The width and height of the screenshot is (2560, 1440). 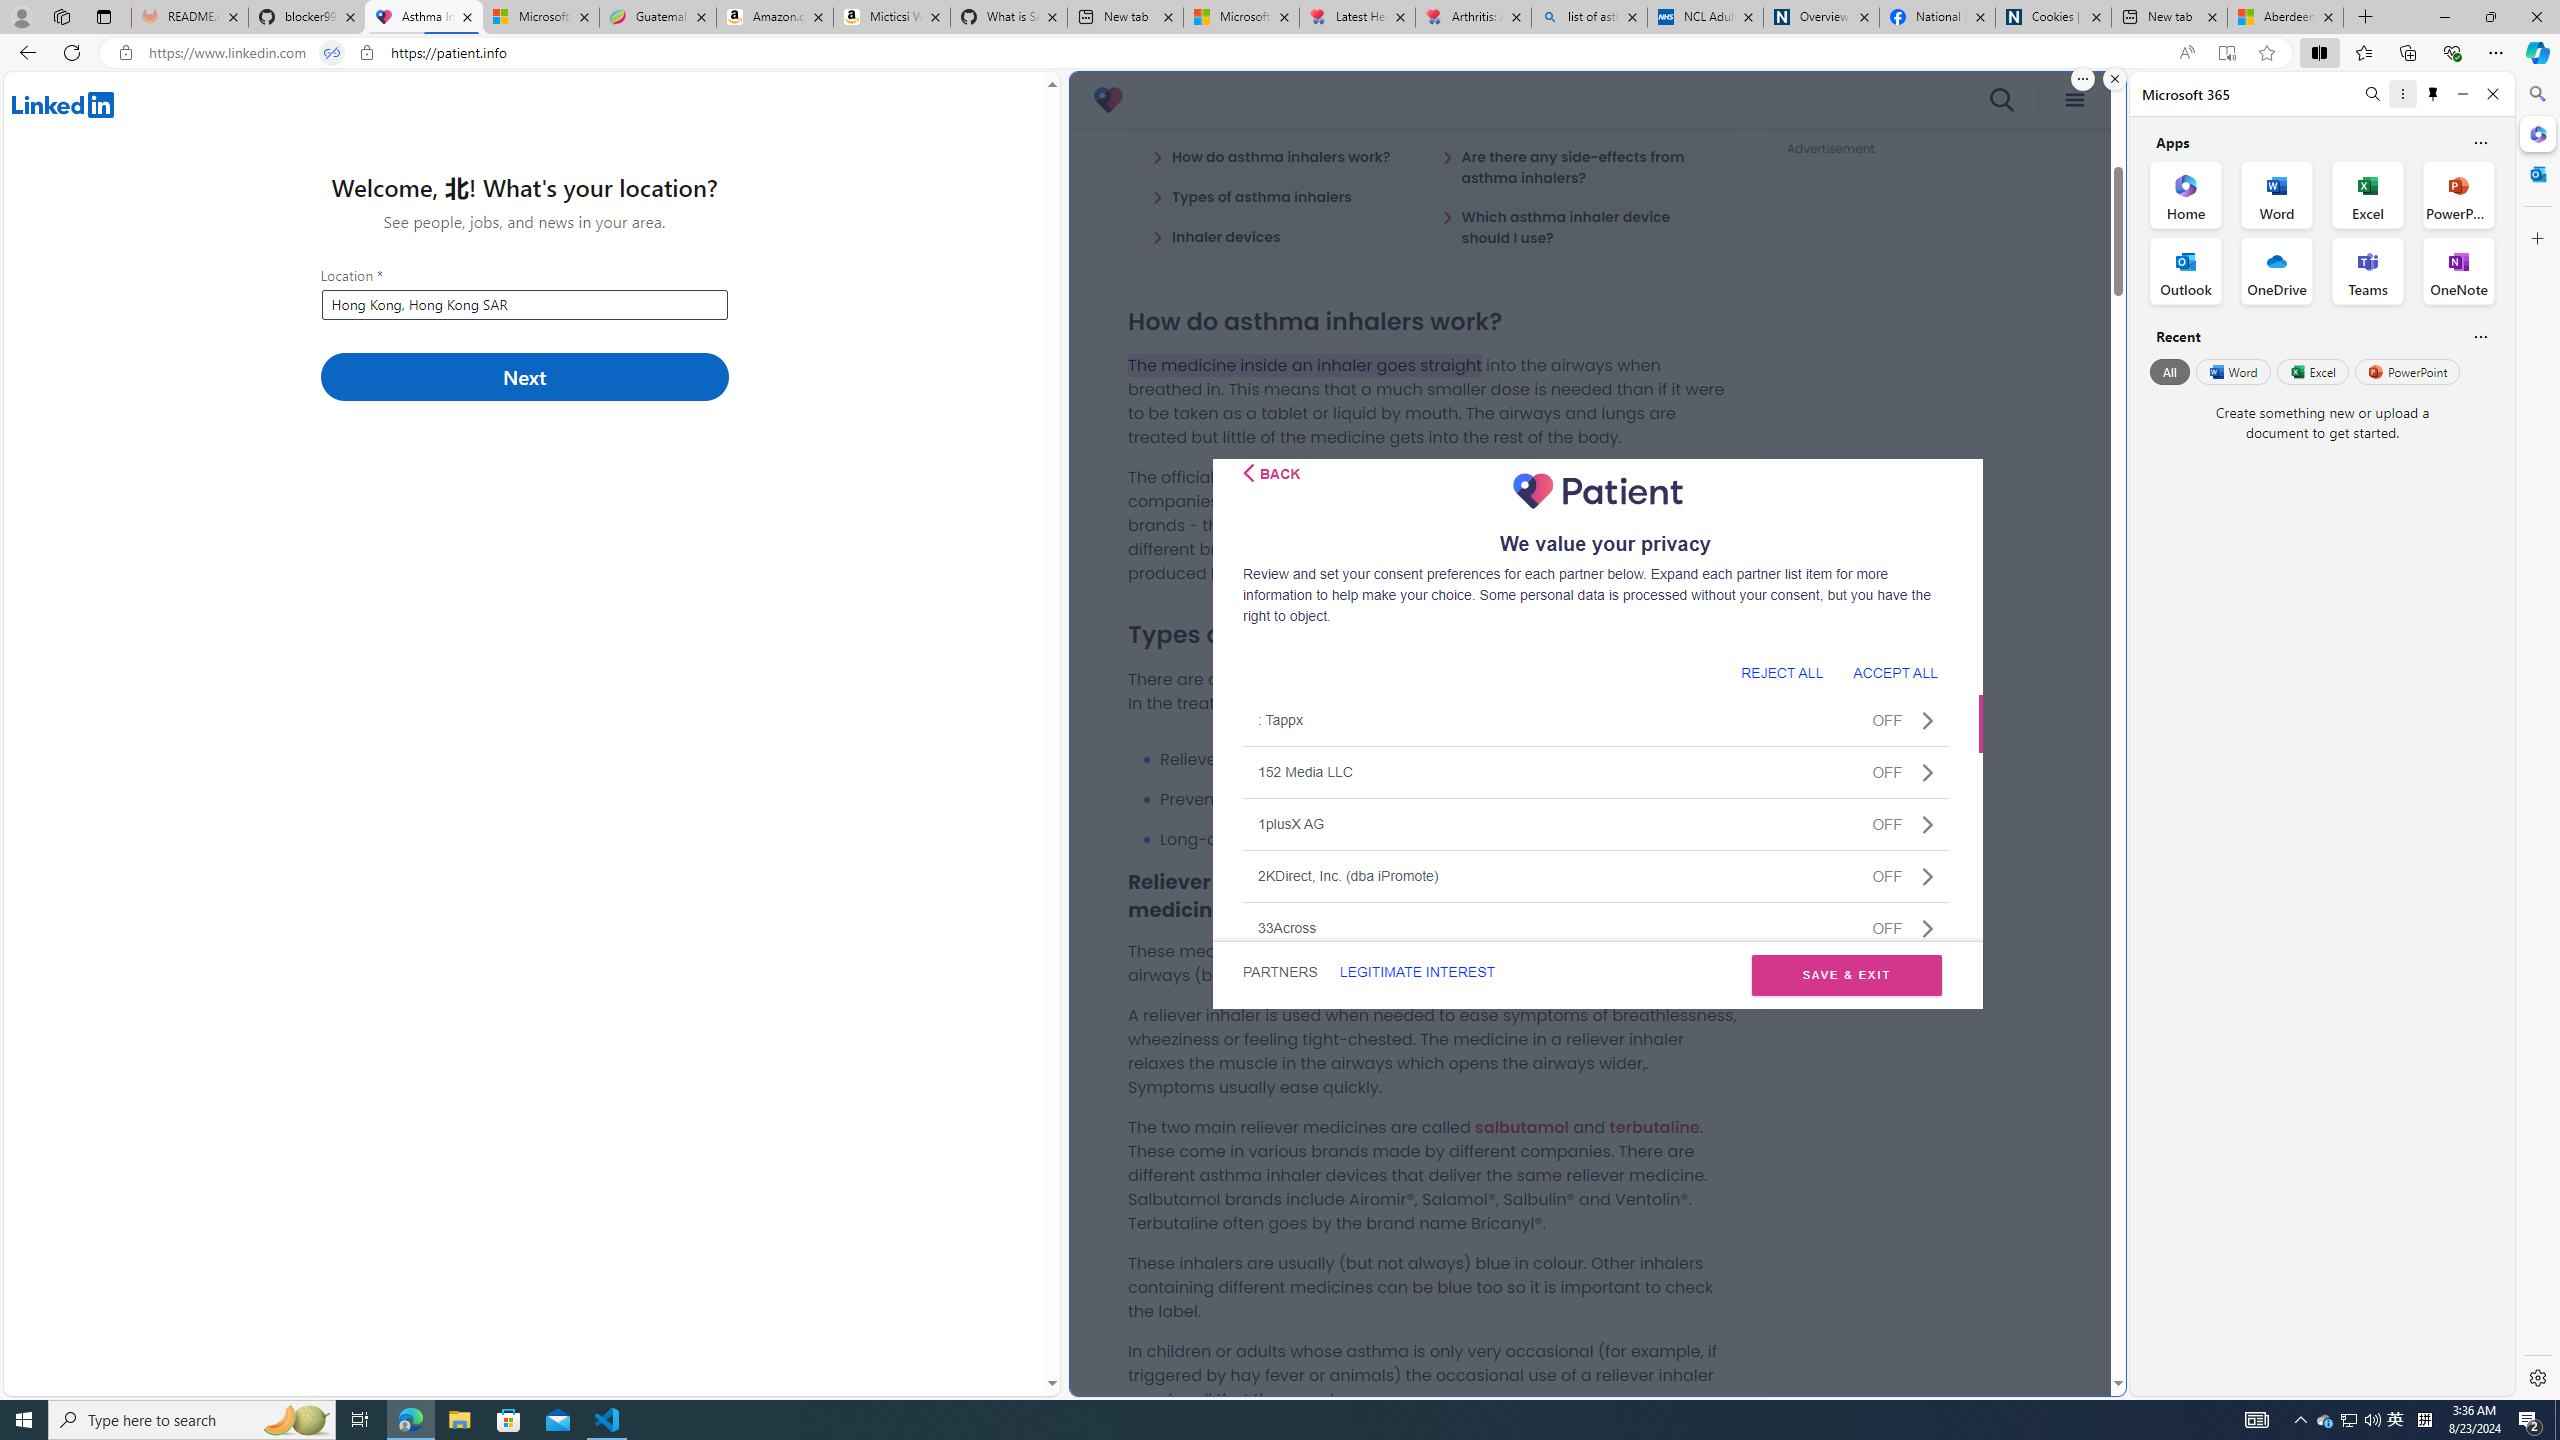 I want to click on SAVE & EXIT, so click(x=1847, y=975).